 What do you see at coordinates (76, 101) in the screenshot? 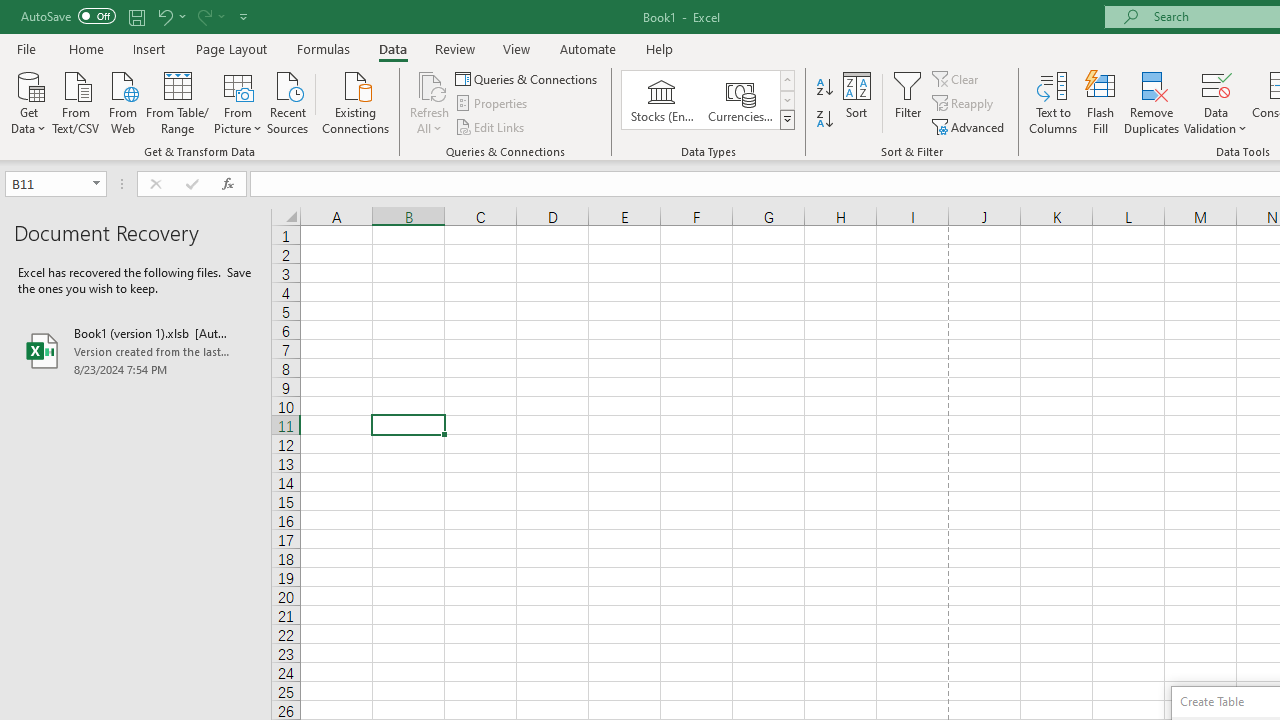
I see `From Text/CSV` at bounding box center [76, 101].